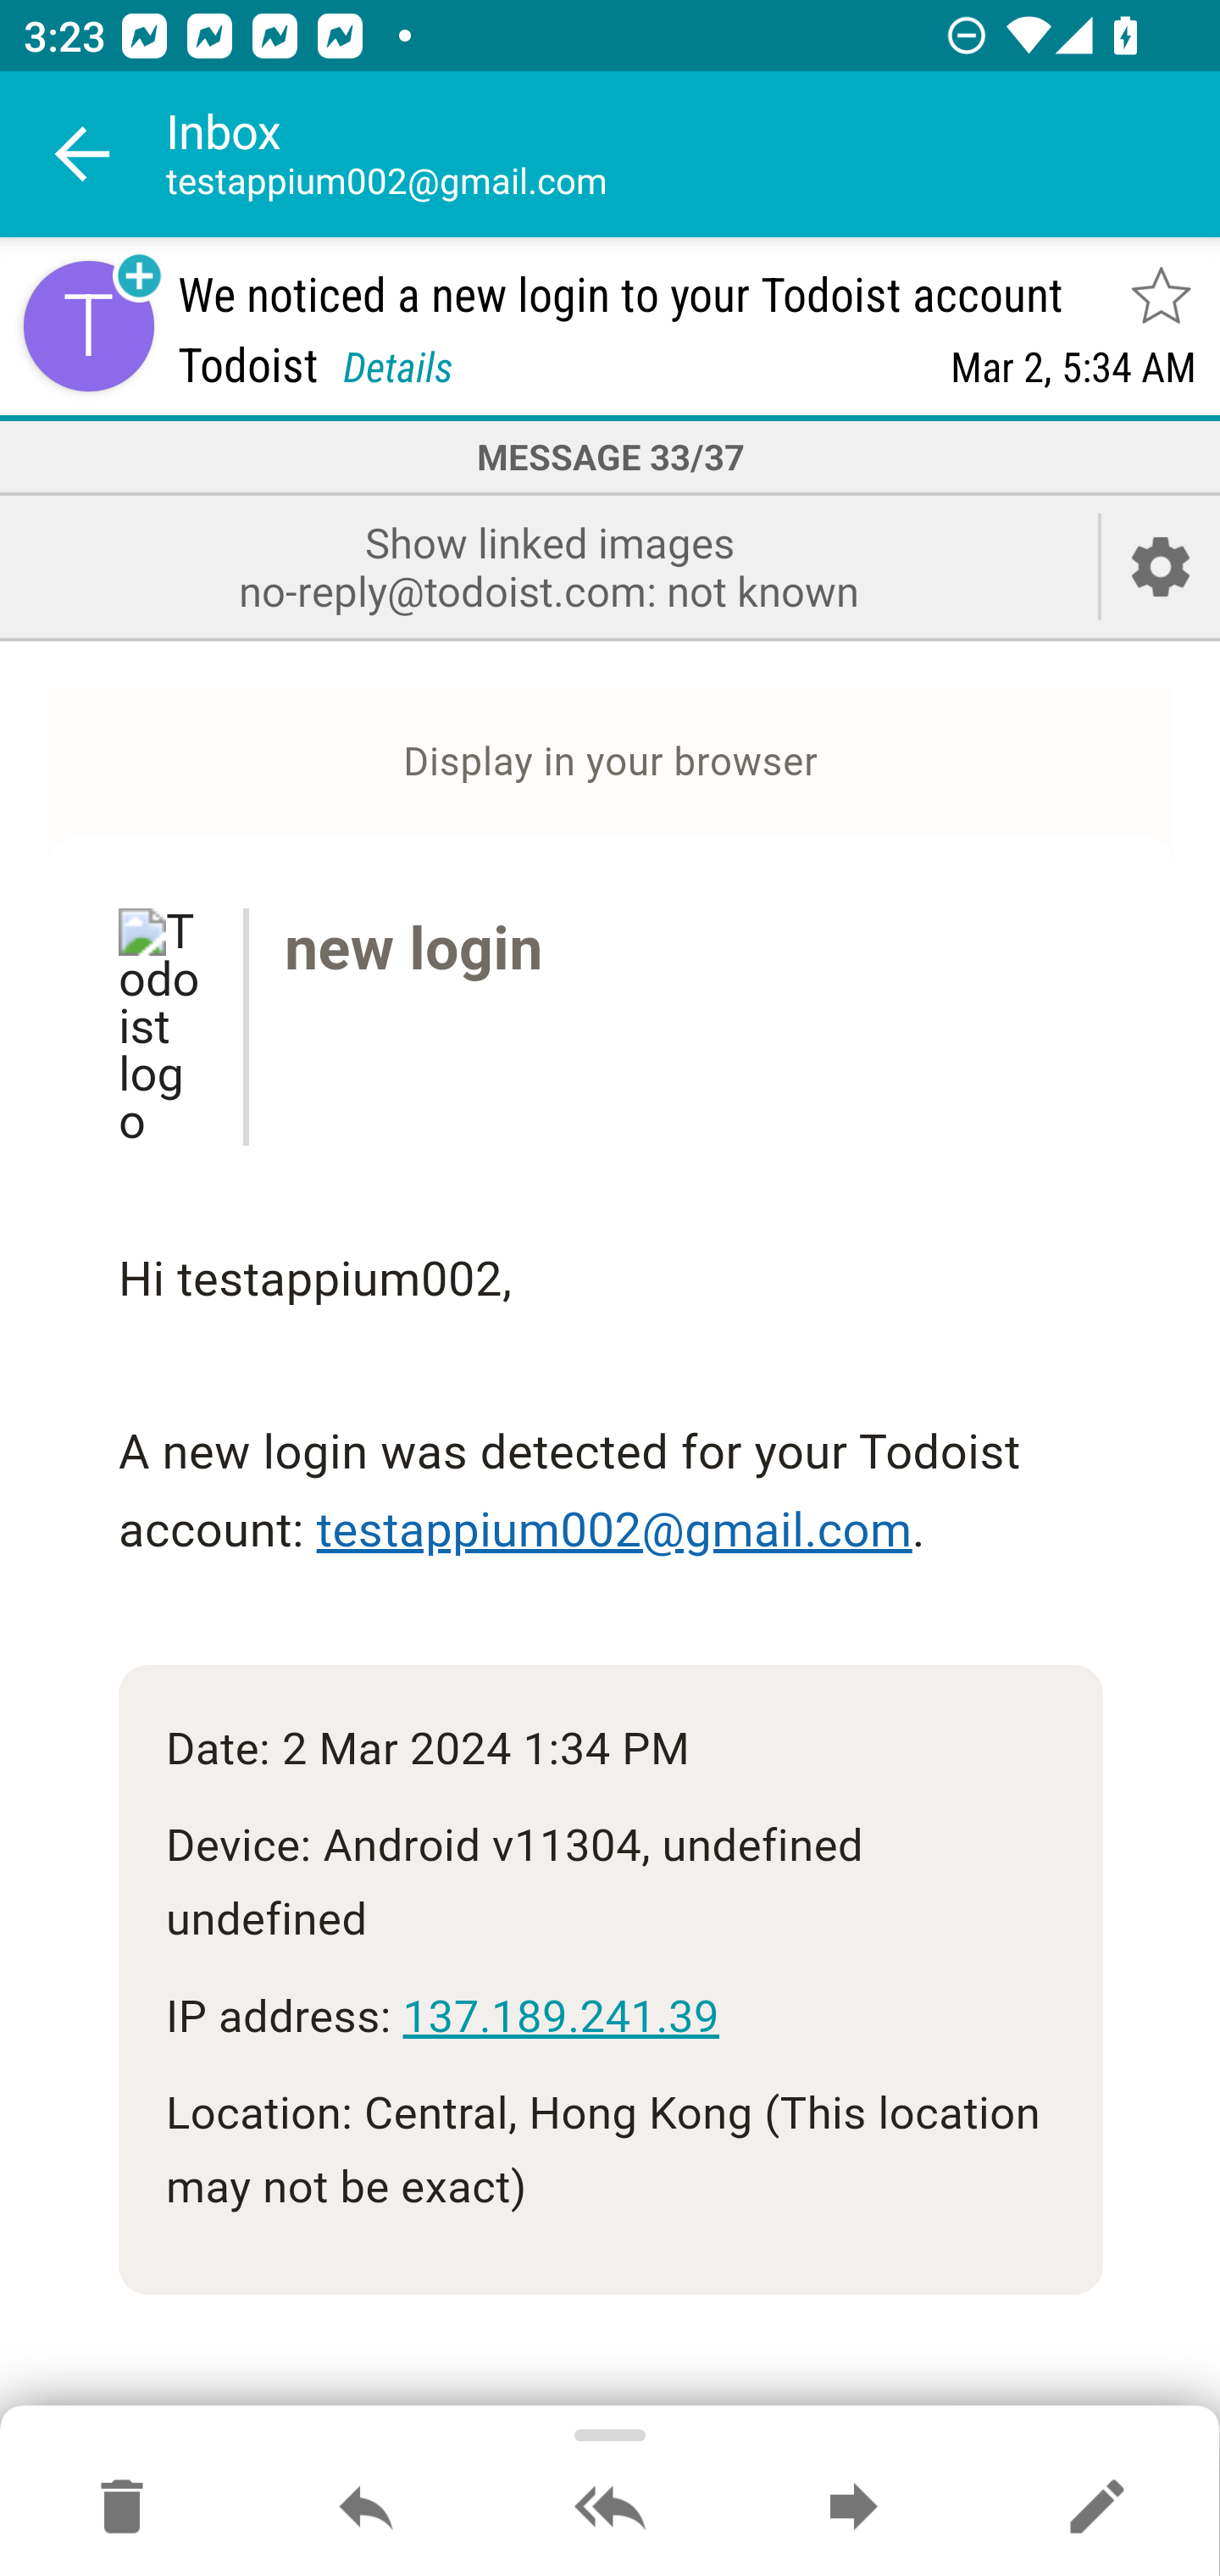  Describe the element at coordinates (122, 2508) in the screenshot. I see `Move to Deleted` at that location.